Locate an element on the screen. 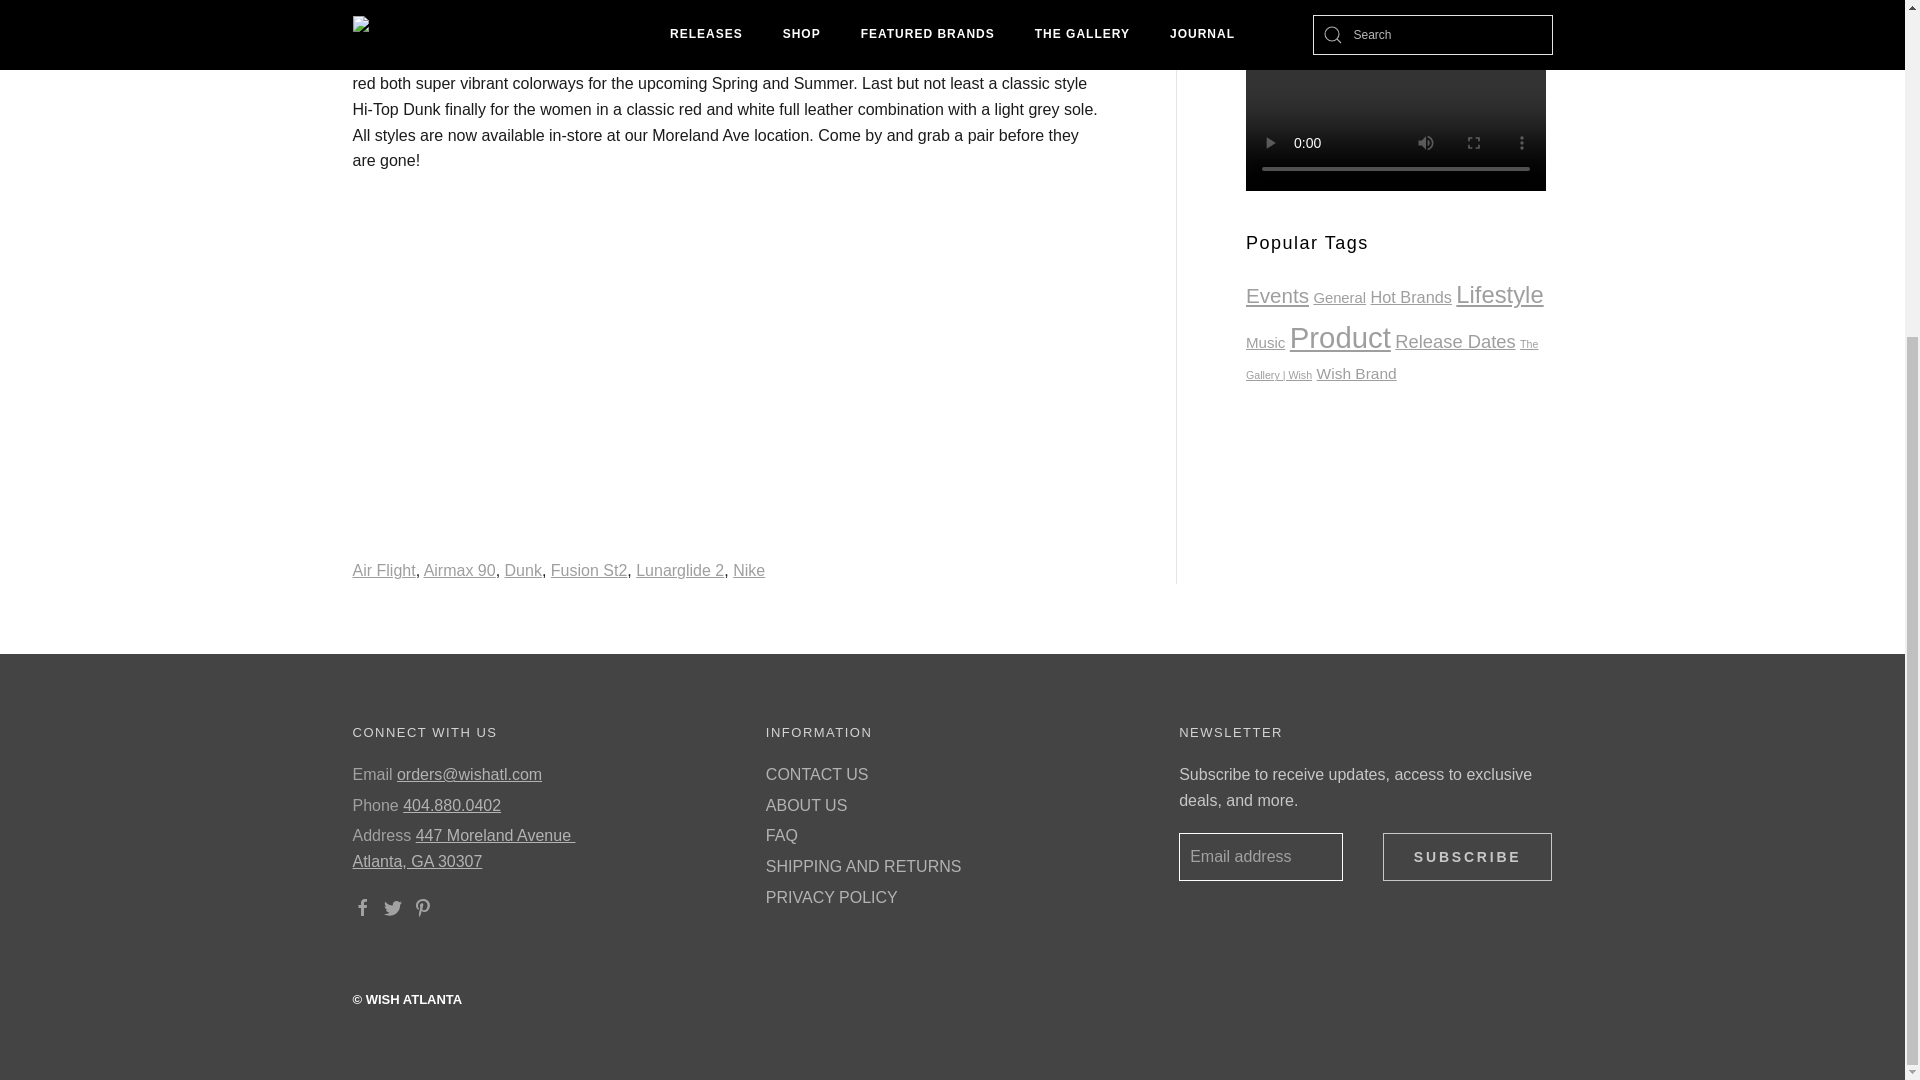 The width and height of the screenshot is (1920, 1080). Air Flight is located at coordinates (382, 570).